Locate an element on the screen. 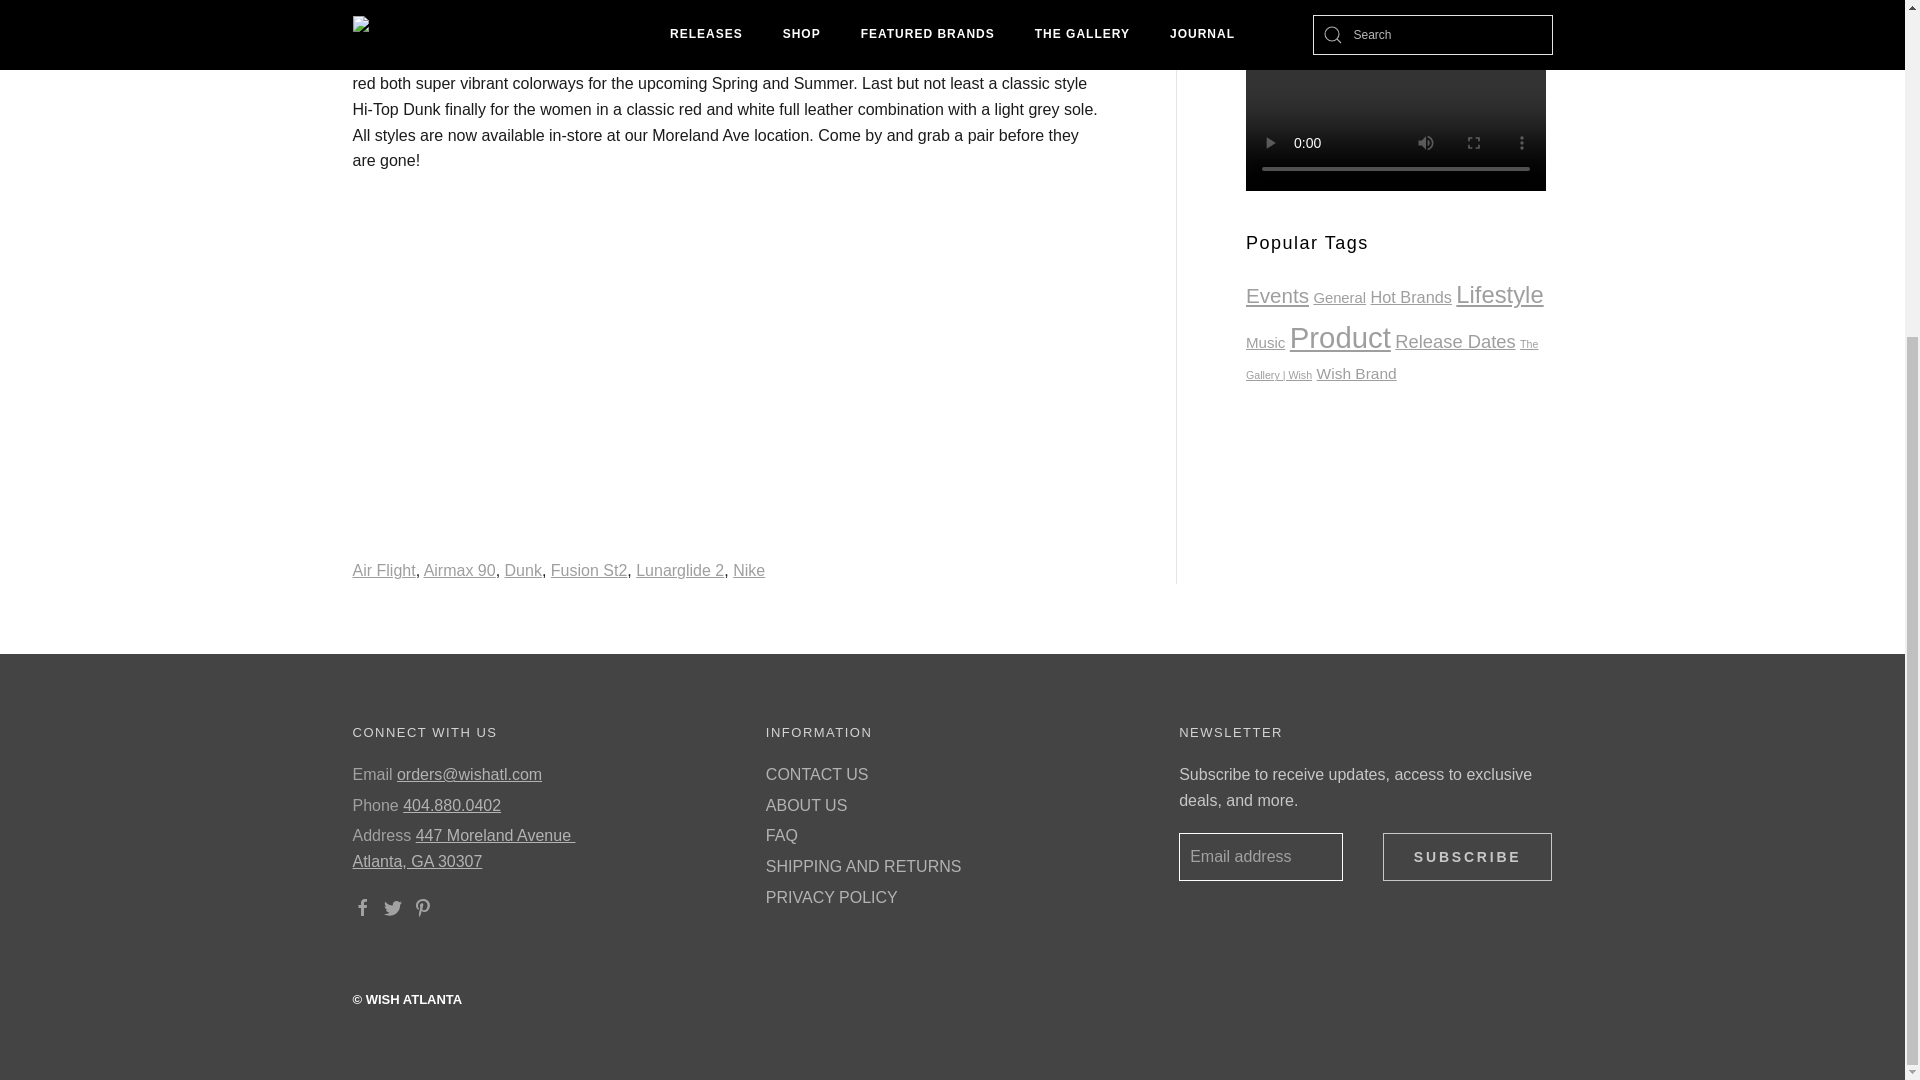 The width and height of the screenshot is (1920, 1080). Air Flight is located at coordinates (382, 570).